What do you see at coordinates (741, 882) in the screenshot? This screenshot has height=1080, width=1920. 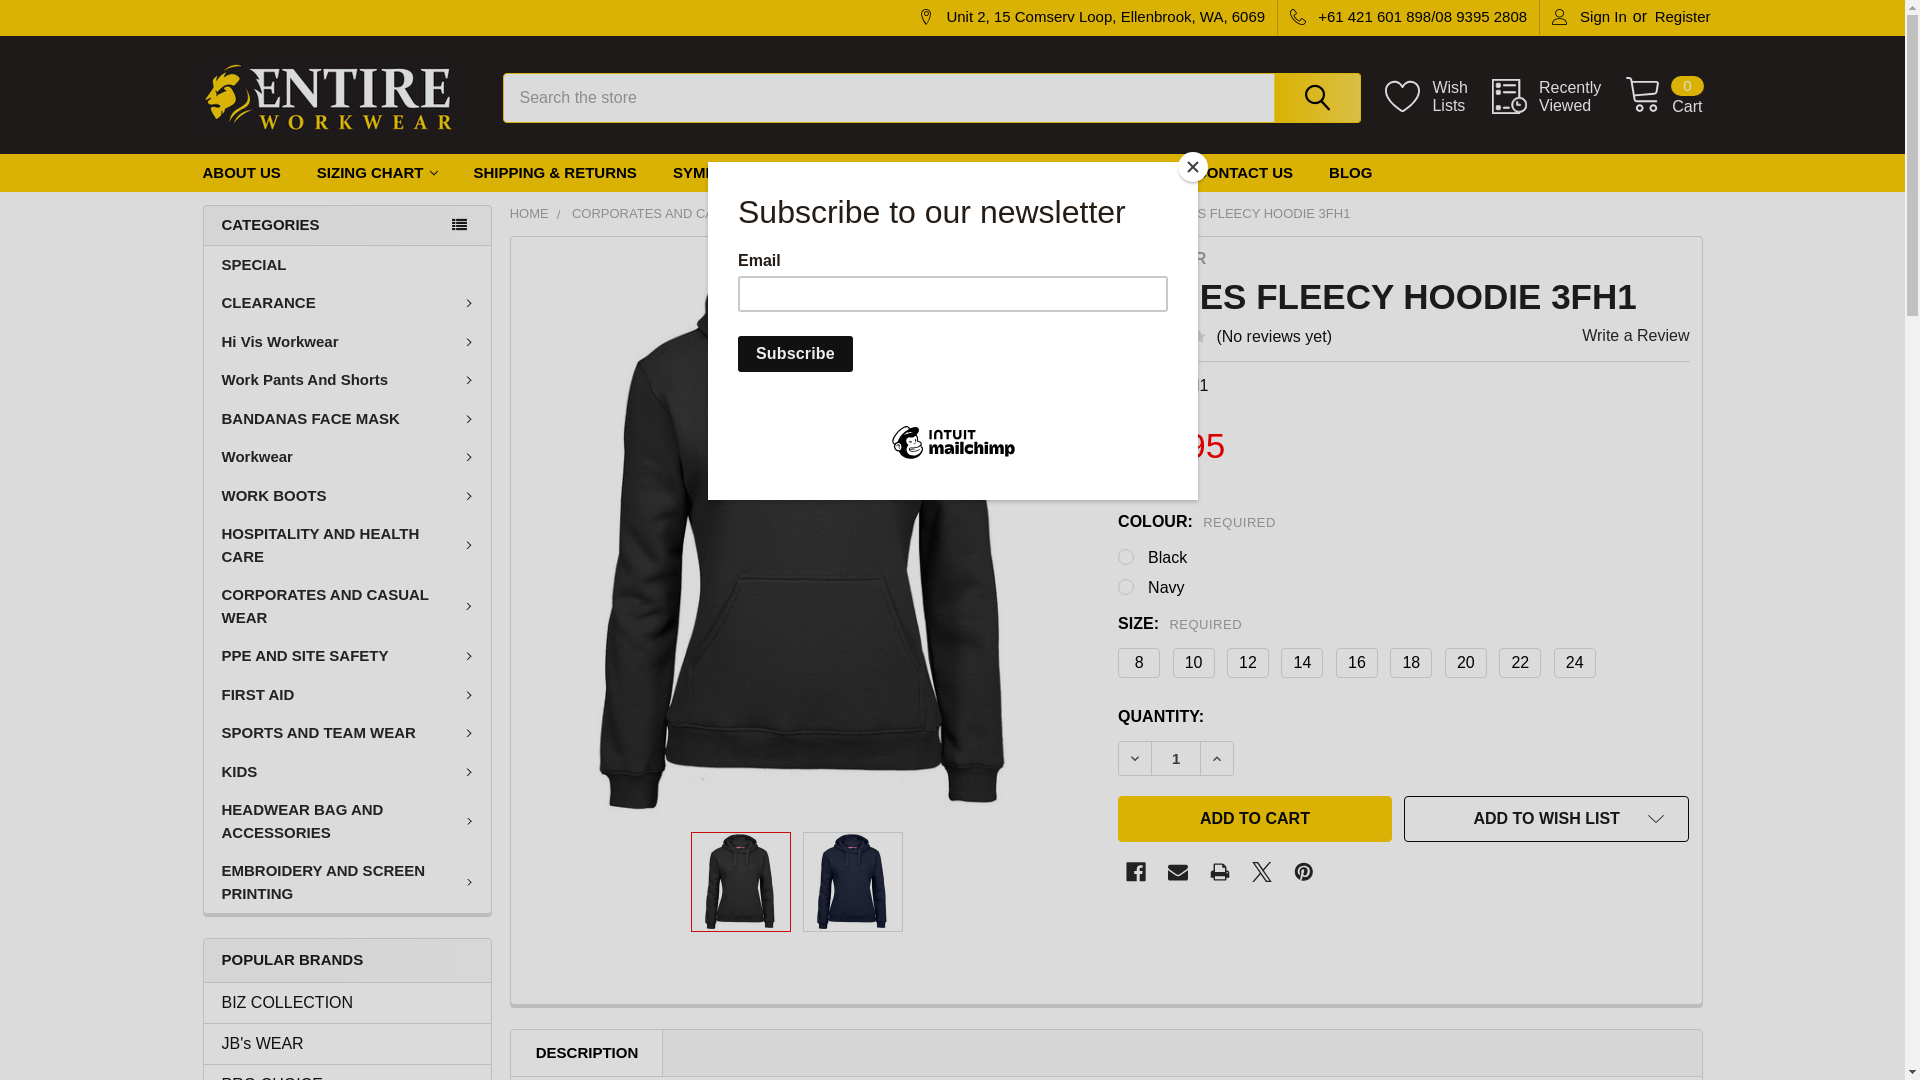 I see `LADIES FLEECY HOODIE 3FH1` at bounding box center [741, 882].